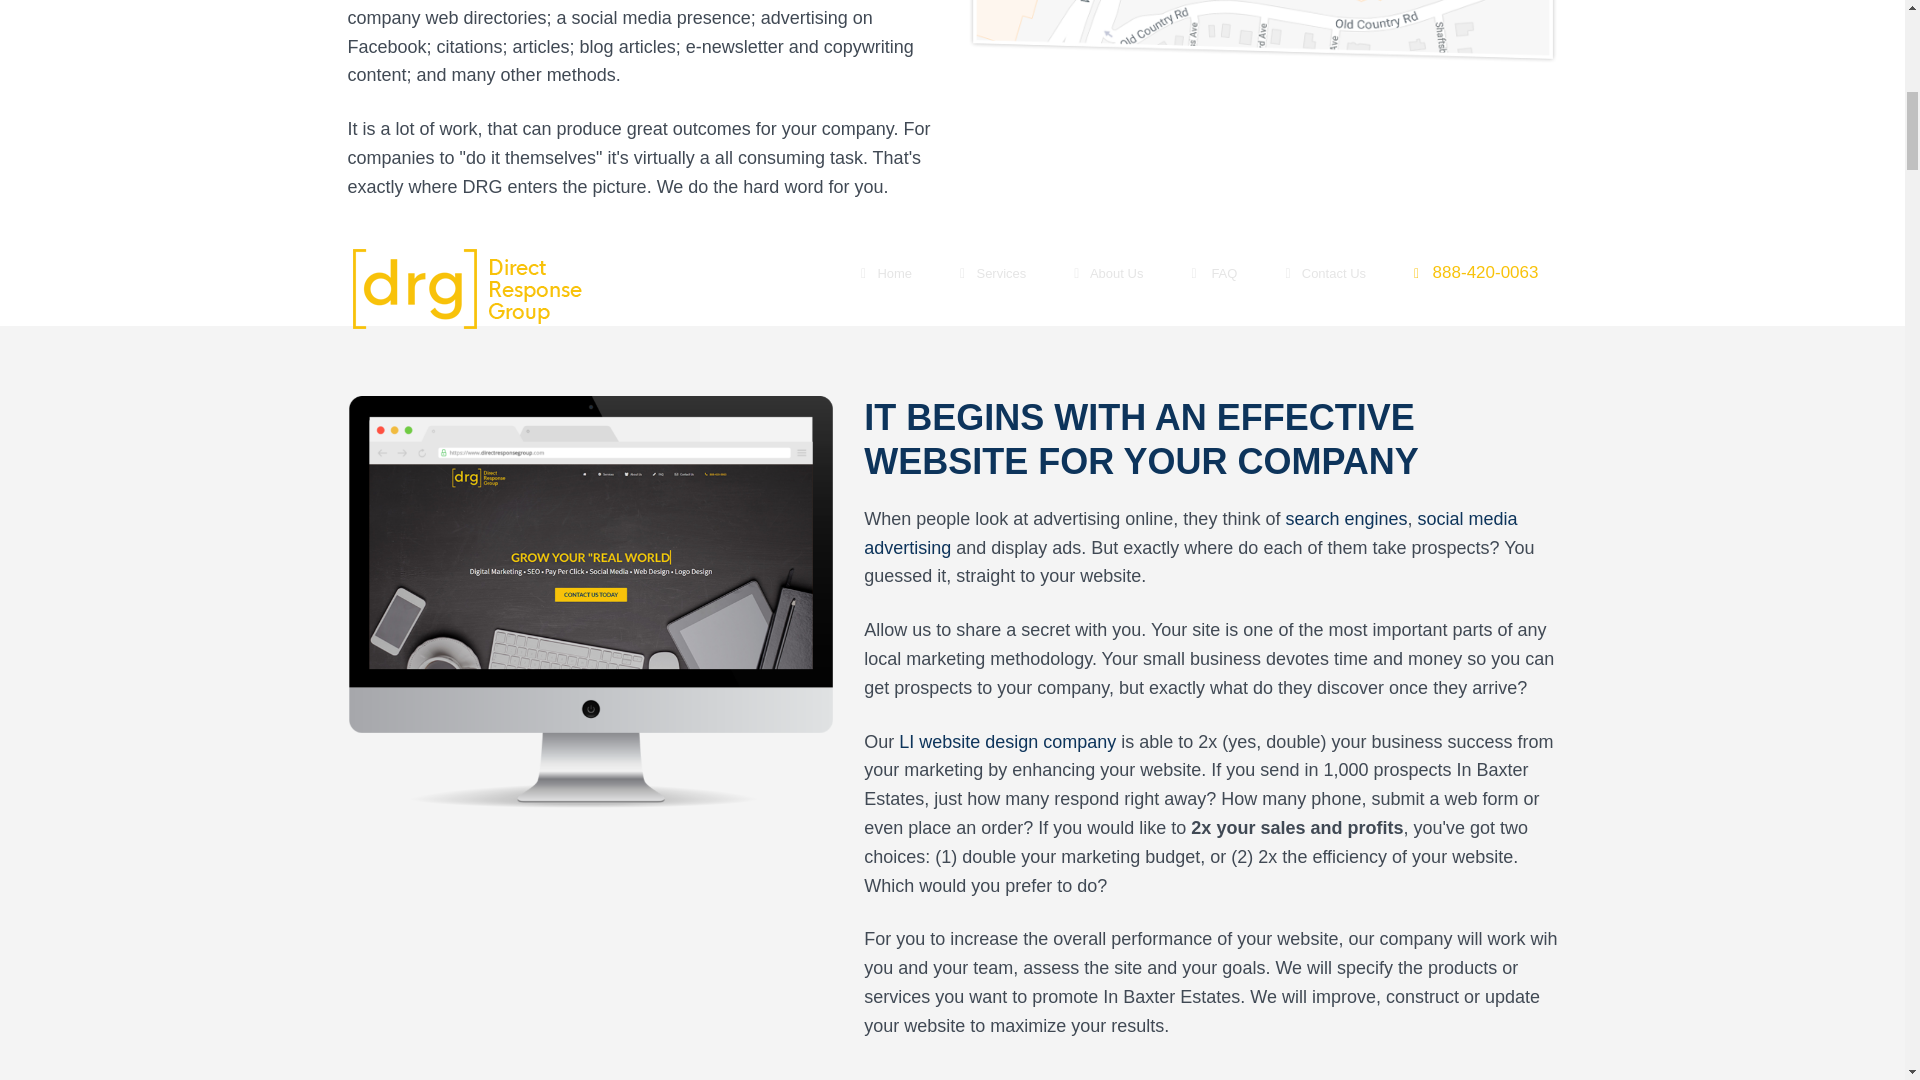 The image size is (1920, 1080). What do you see at coordinates (1006, 742) in the screenshot?
I see `LI website design company` at bounding box center [1006, 742].